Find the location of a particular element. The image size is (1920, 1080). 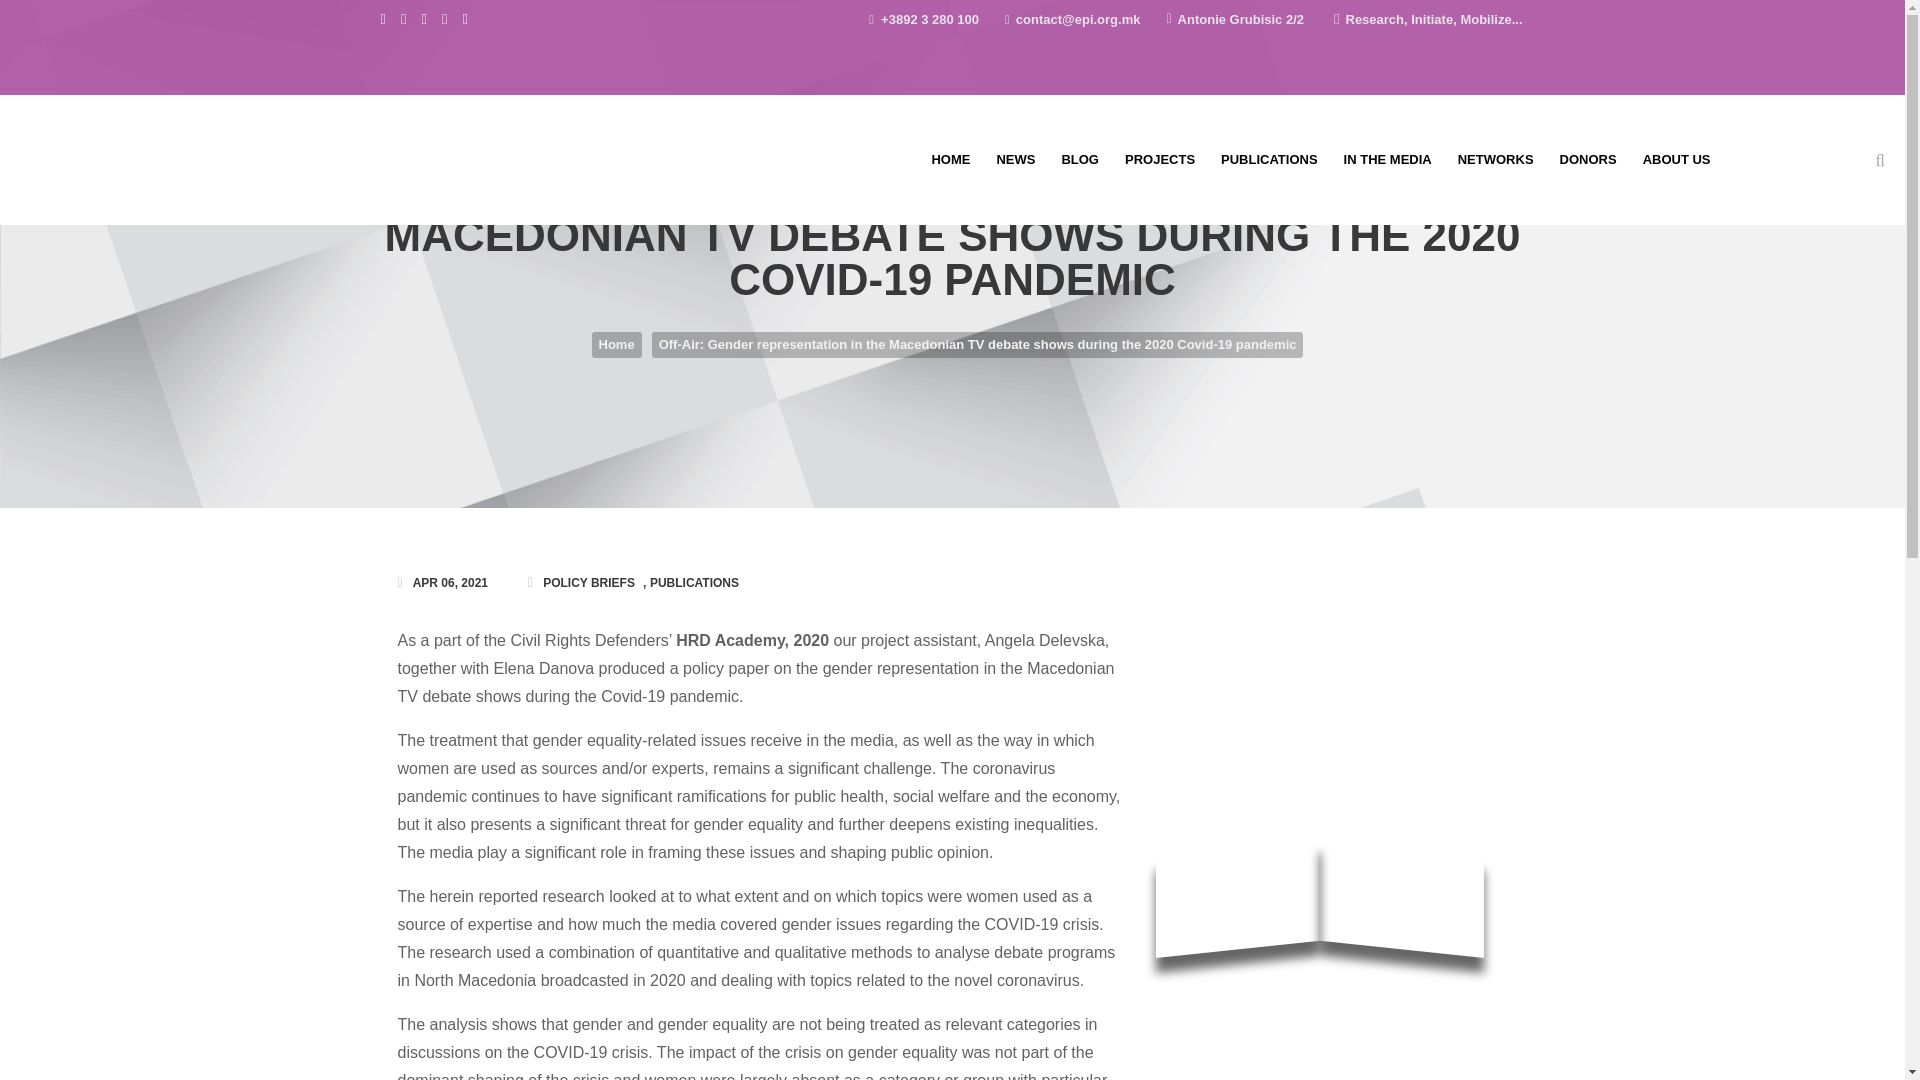

NETWORKS is located at coordinates (1496, 160).